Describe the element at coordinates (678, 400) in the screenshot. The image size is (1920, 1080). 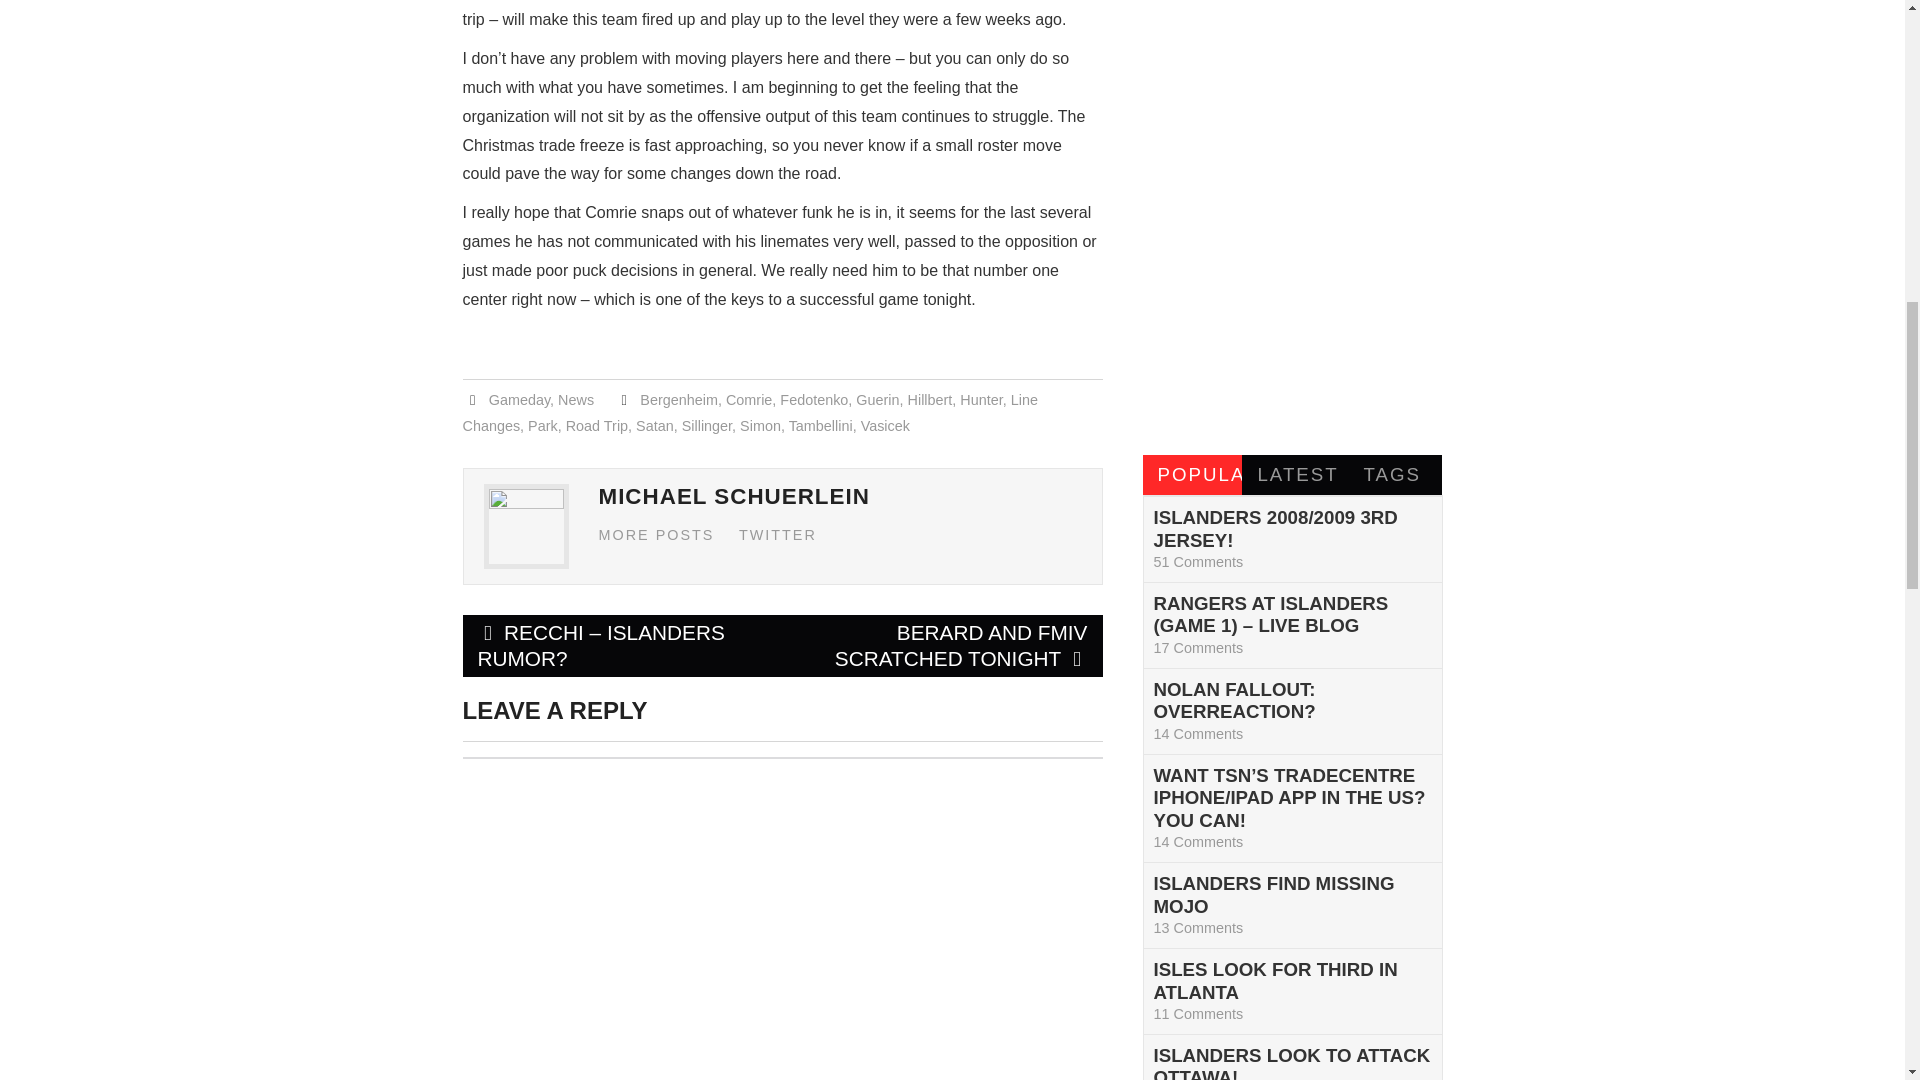
I see `Bergenheim` at that location.